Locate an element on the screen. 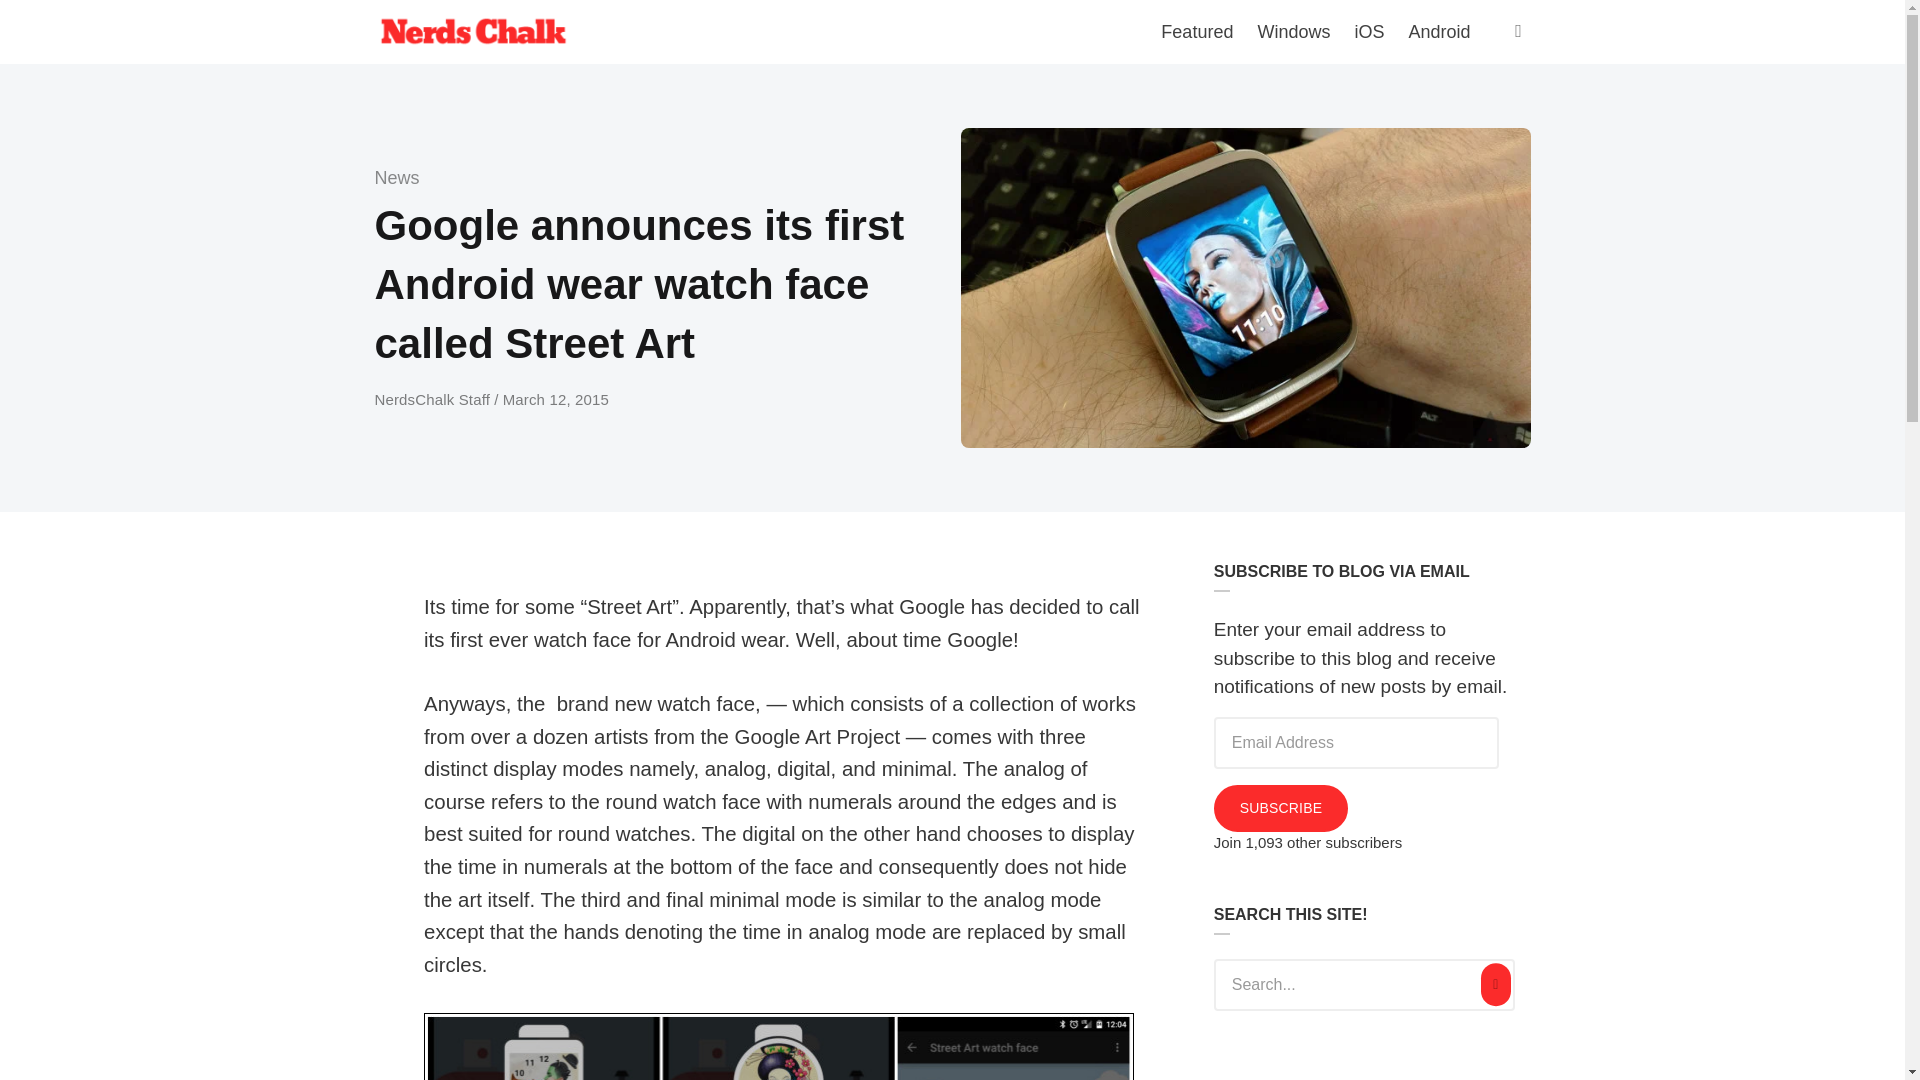  News is located at coordinates (396, 178).